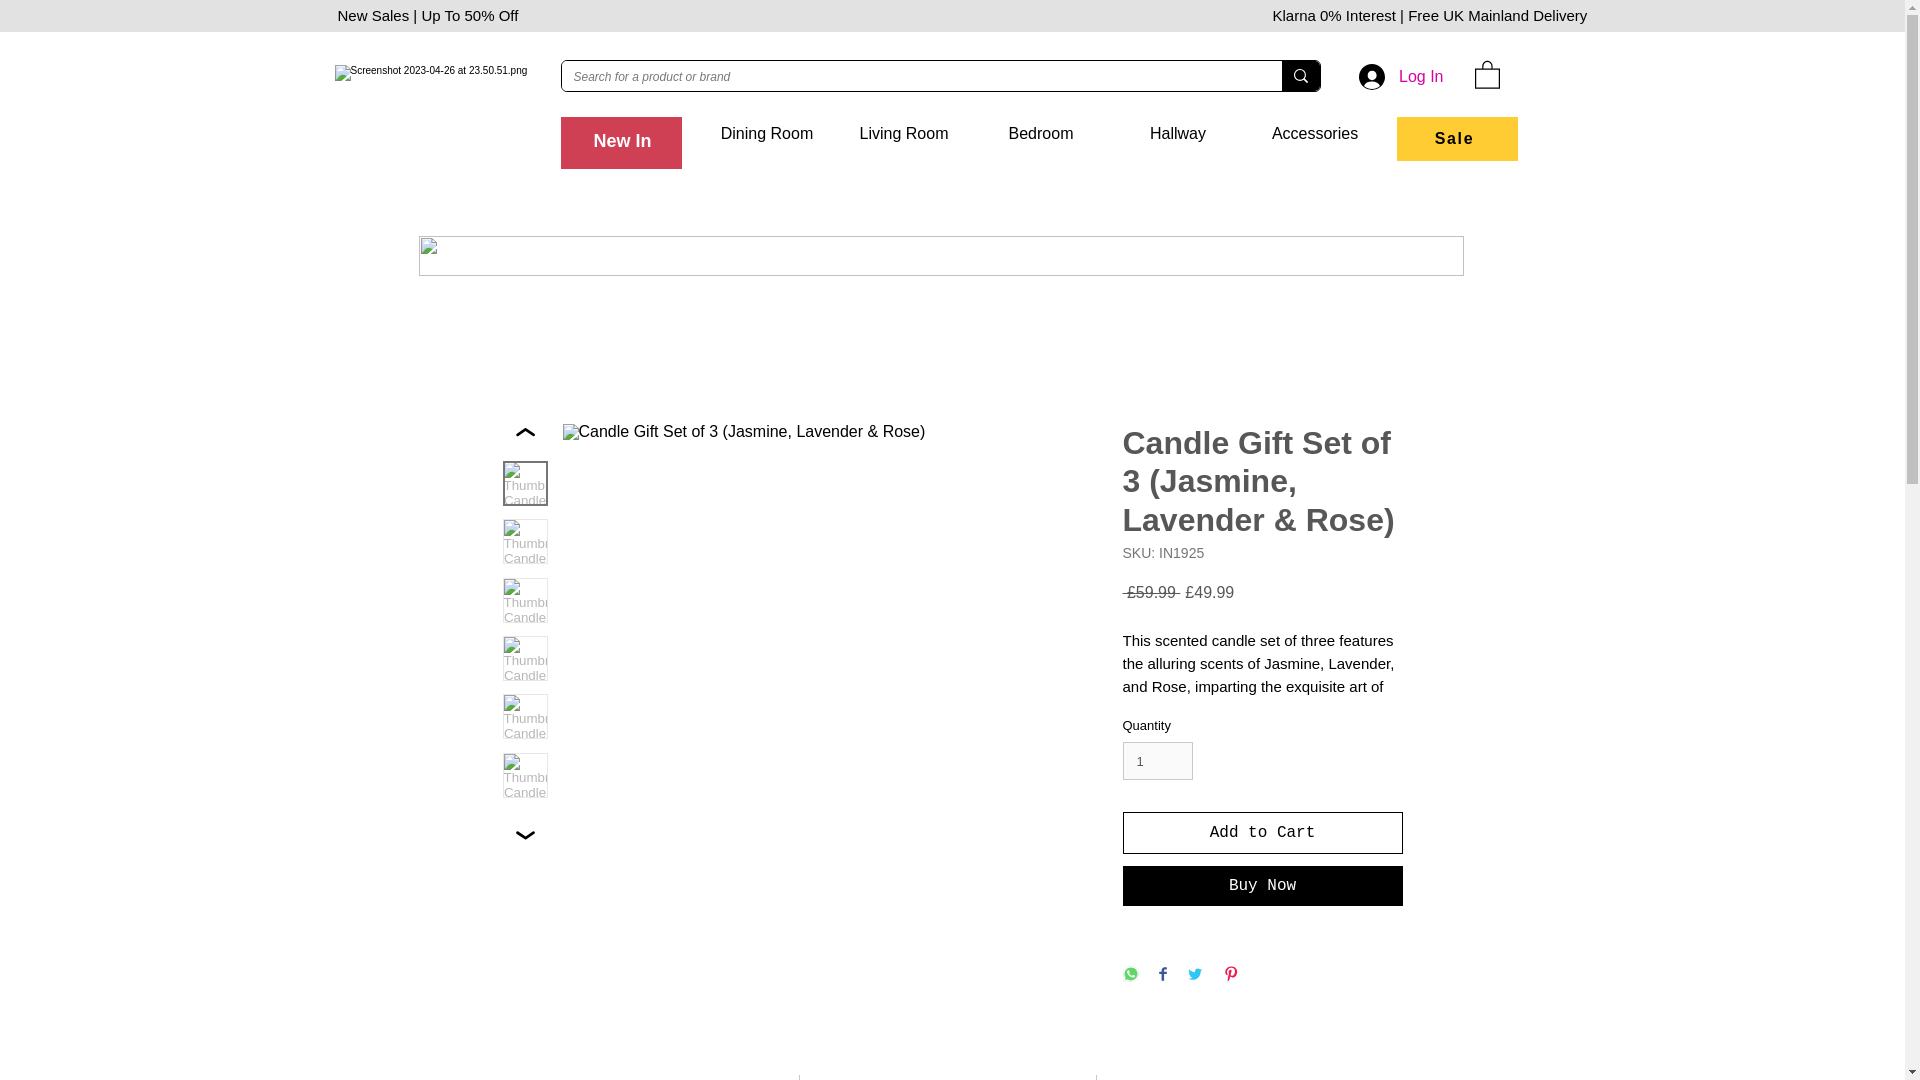  Describe the element at coordinates (1156, 760) in the screenshot. I see `1` at that location.